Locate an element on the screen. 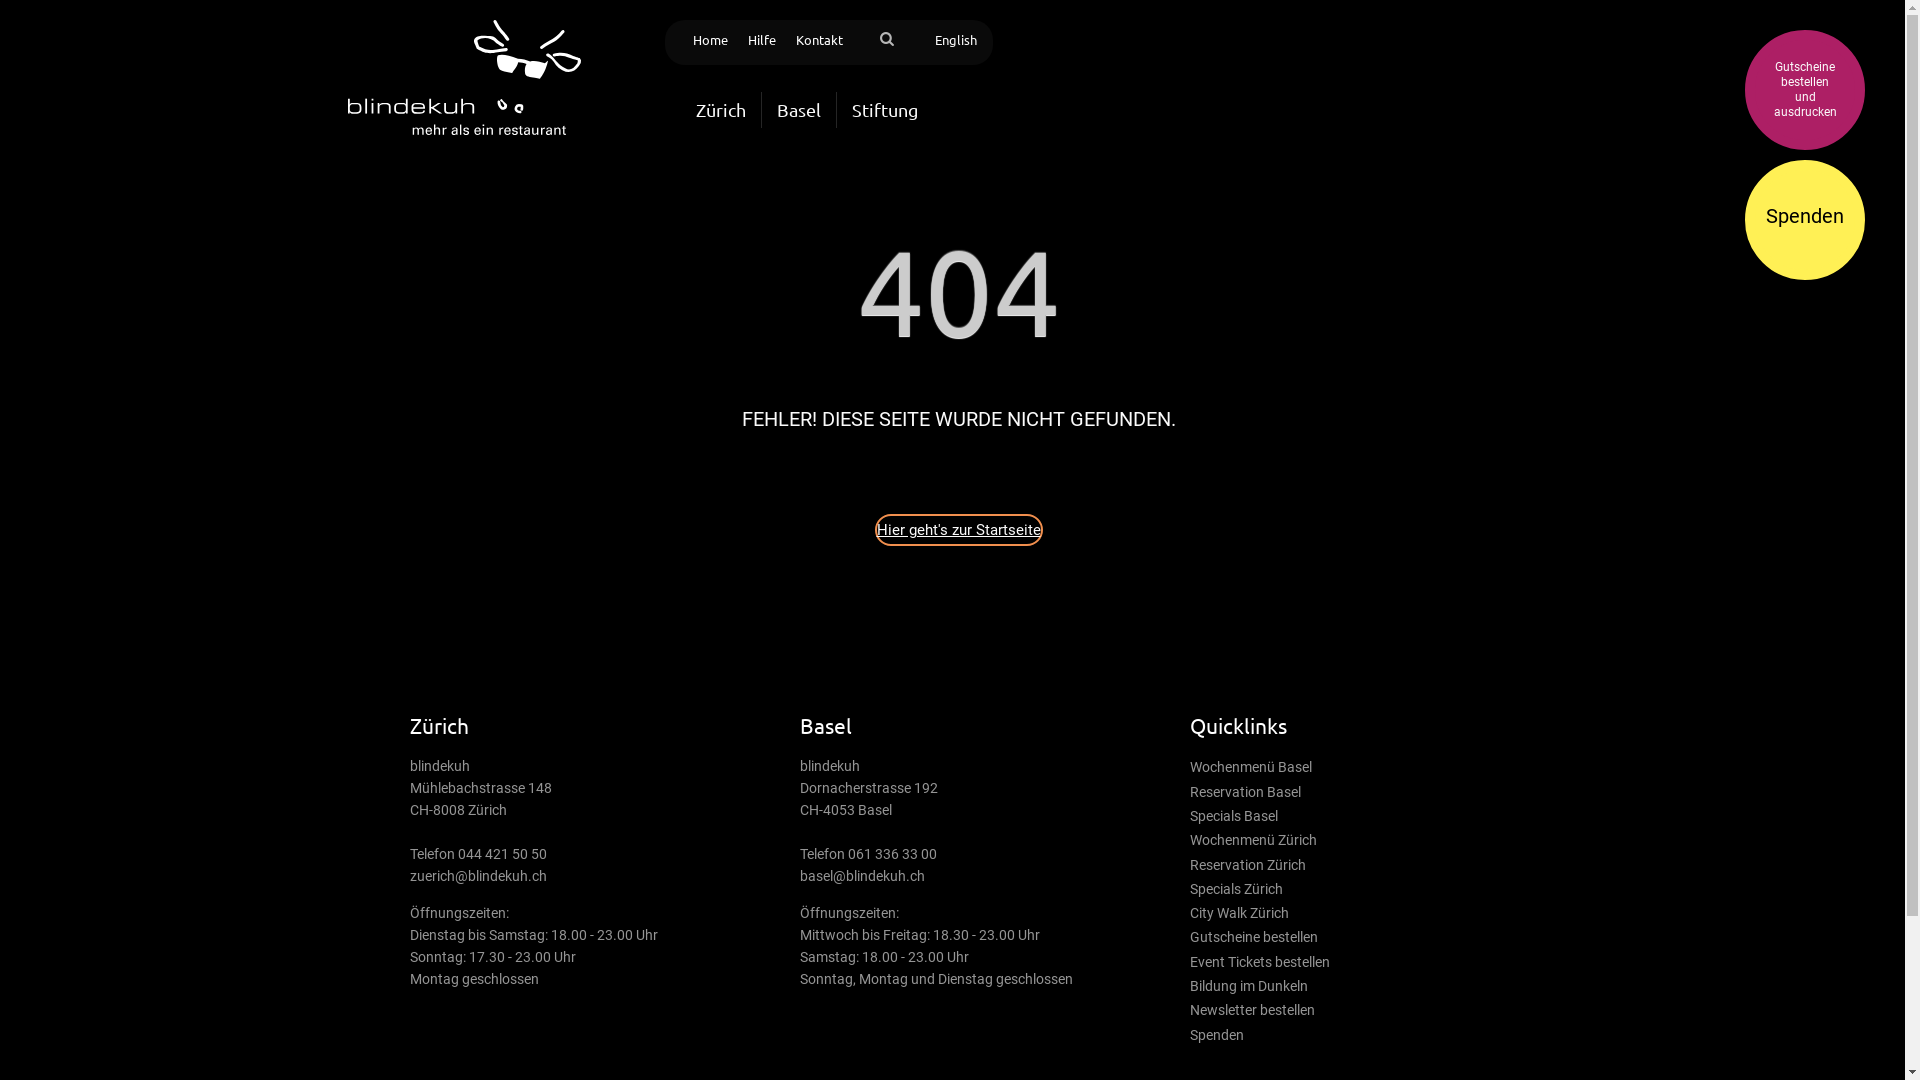    is located at coordinates (832, 20).